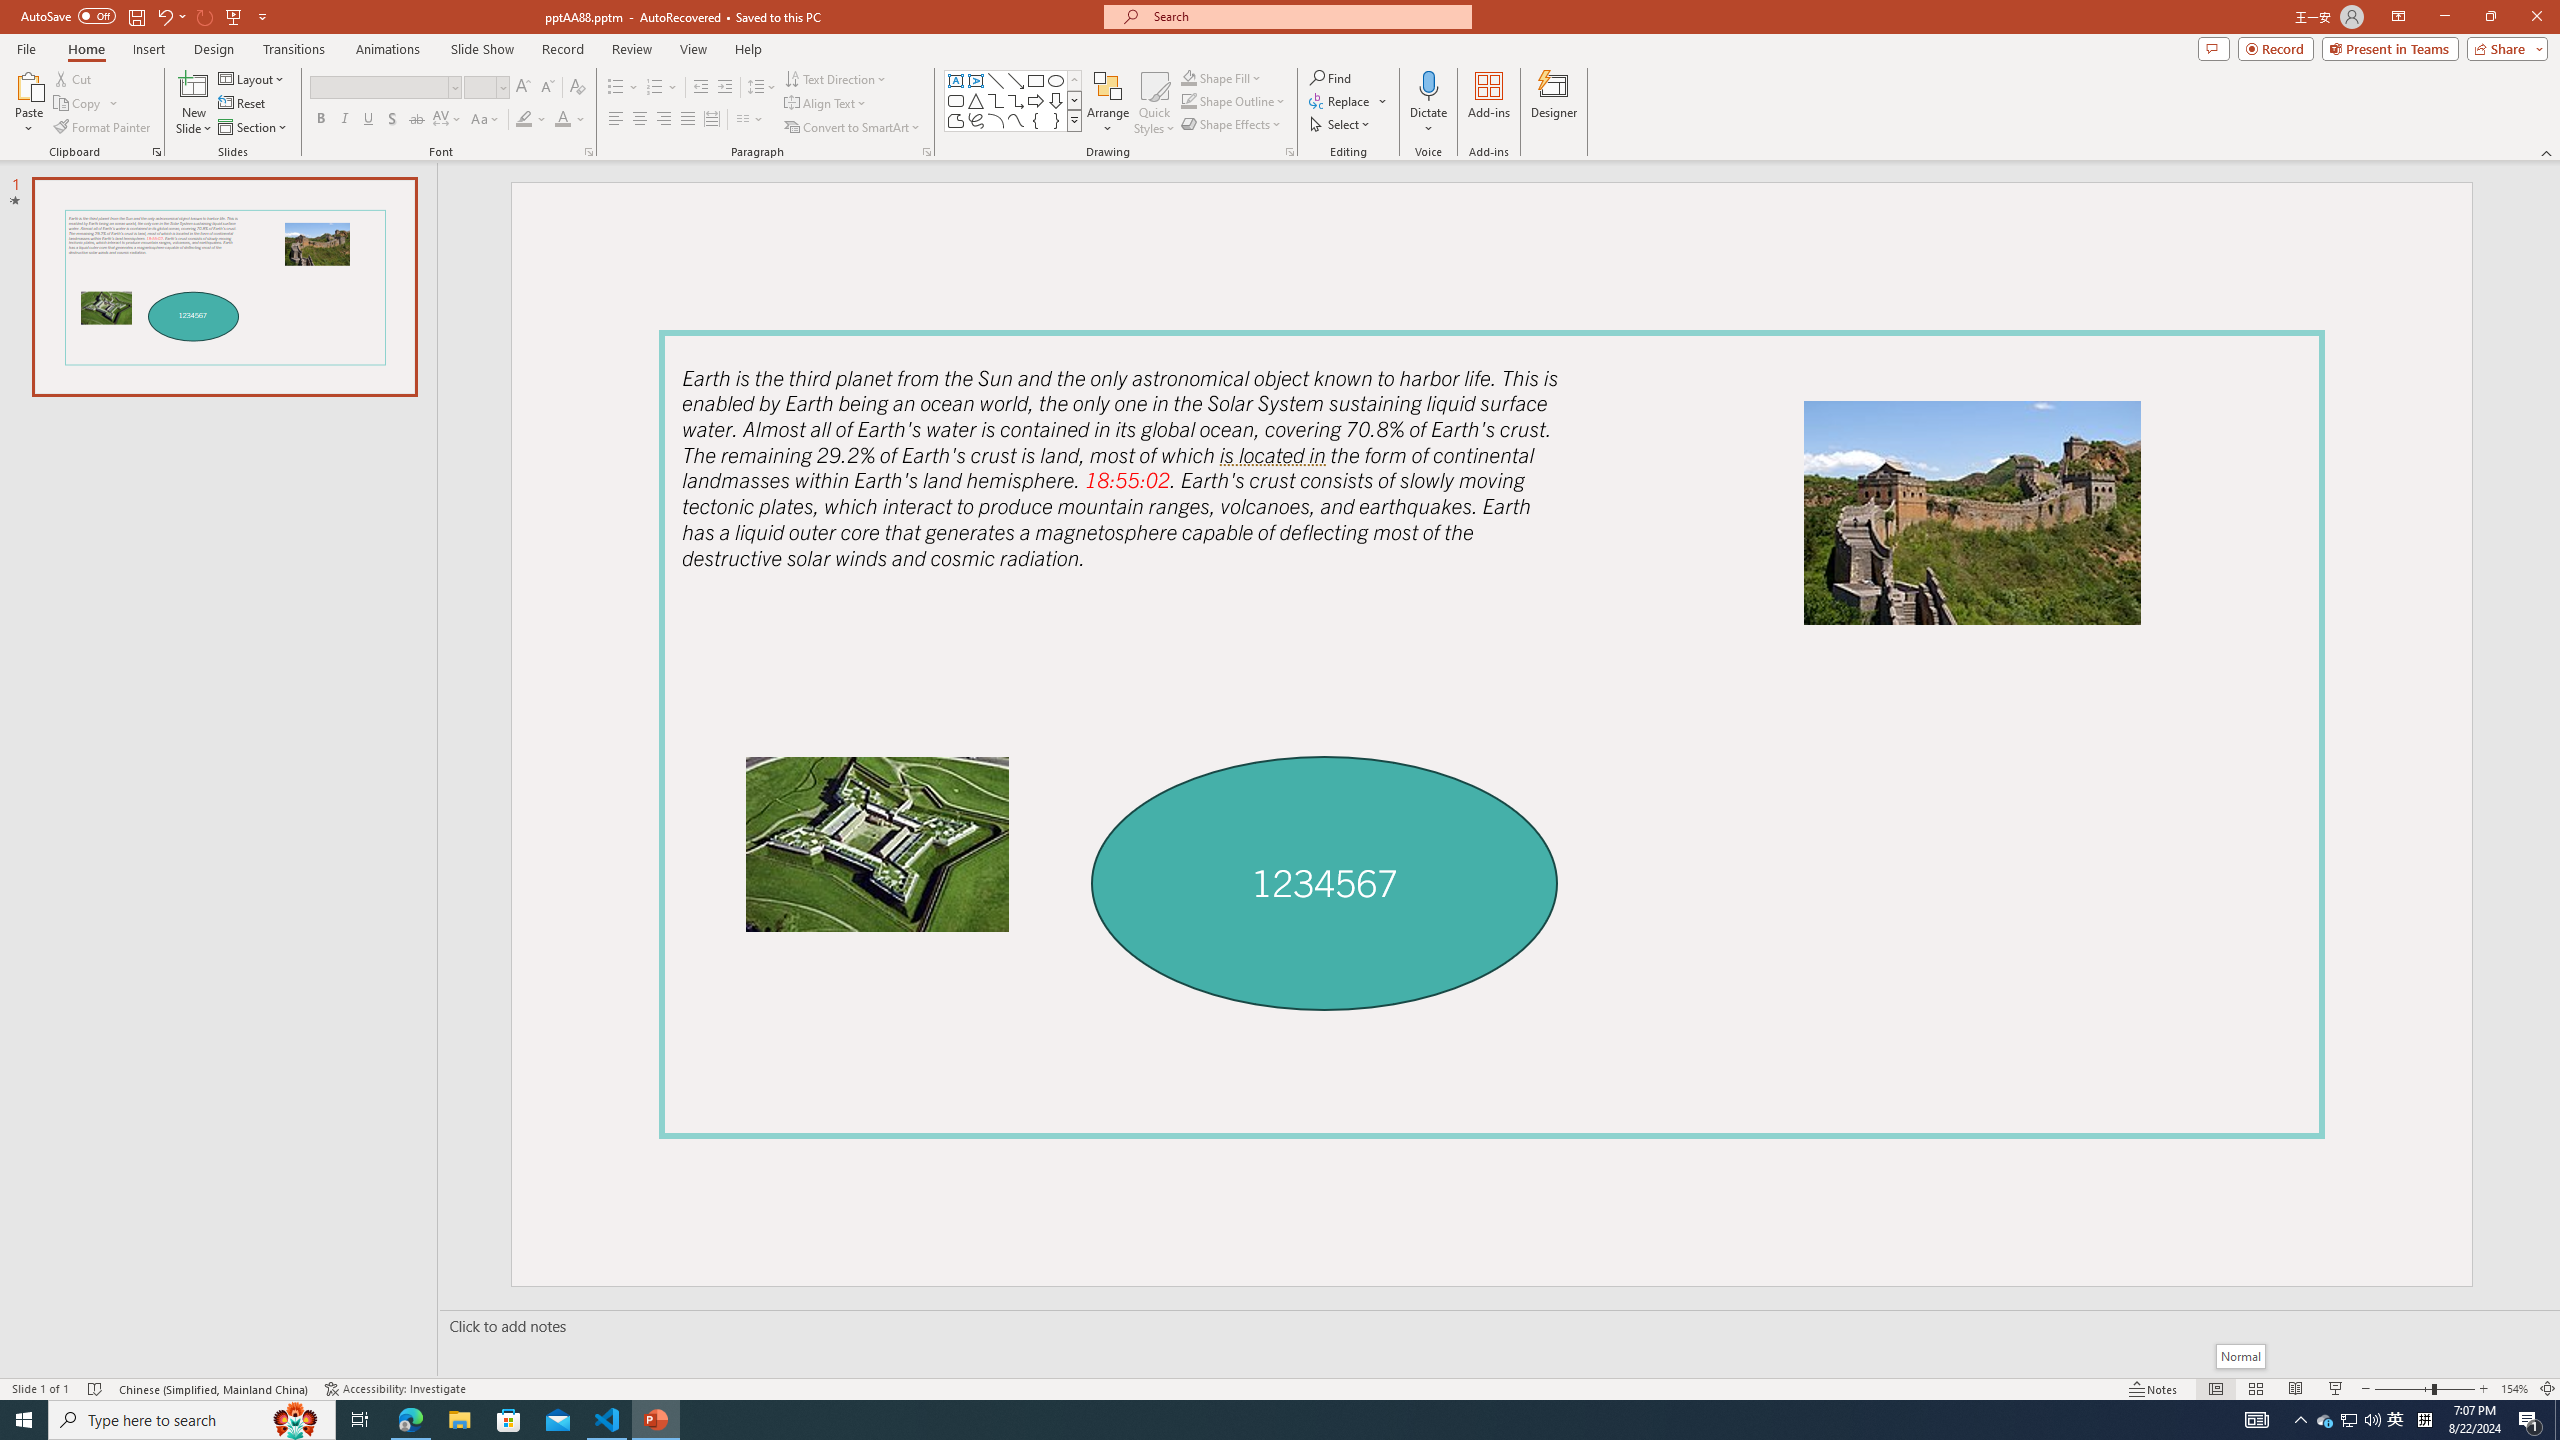 The height and width of the screenshot is (1440, 2560). Describe the element at coordinates (1056, 100) in the screenshot. I see `Arrow: Down` at that location.